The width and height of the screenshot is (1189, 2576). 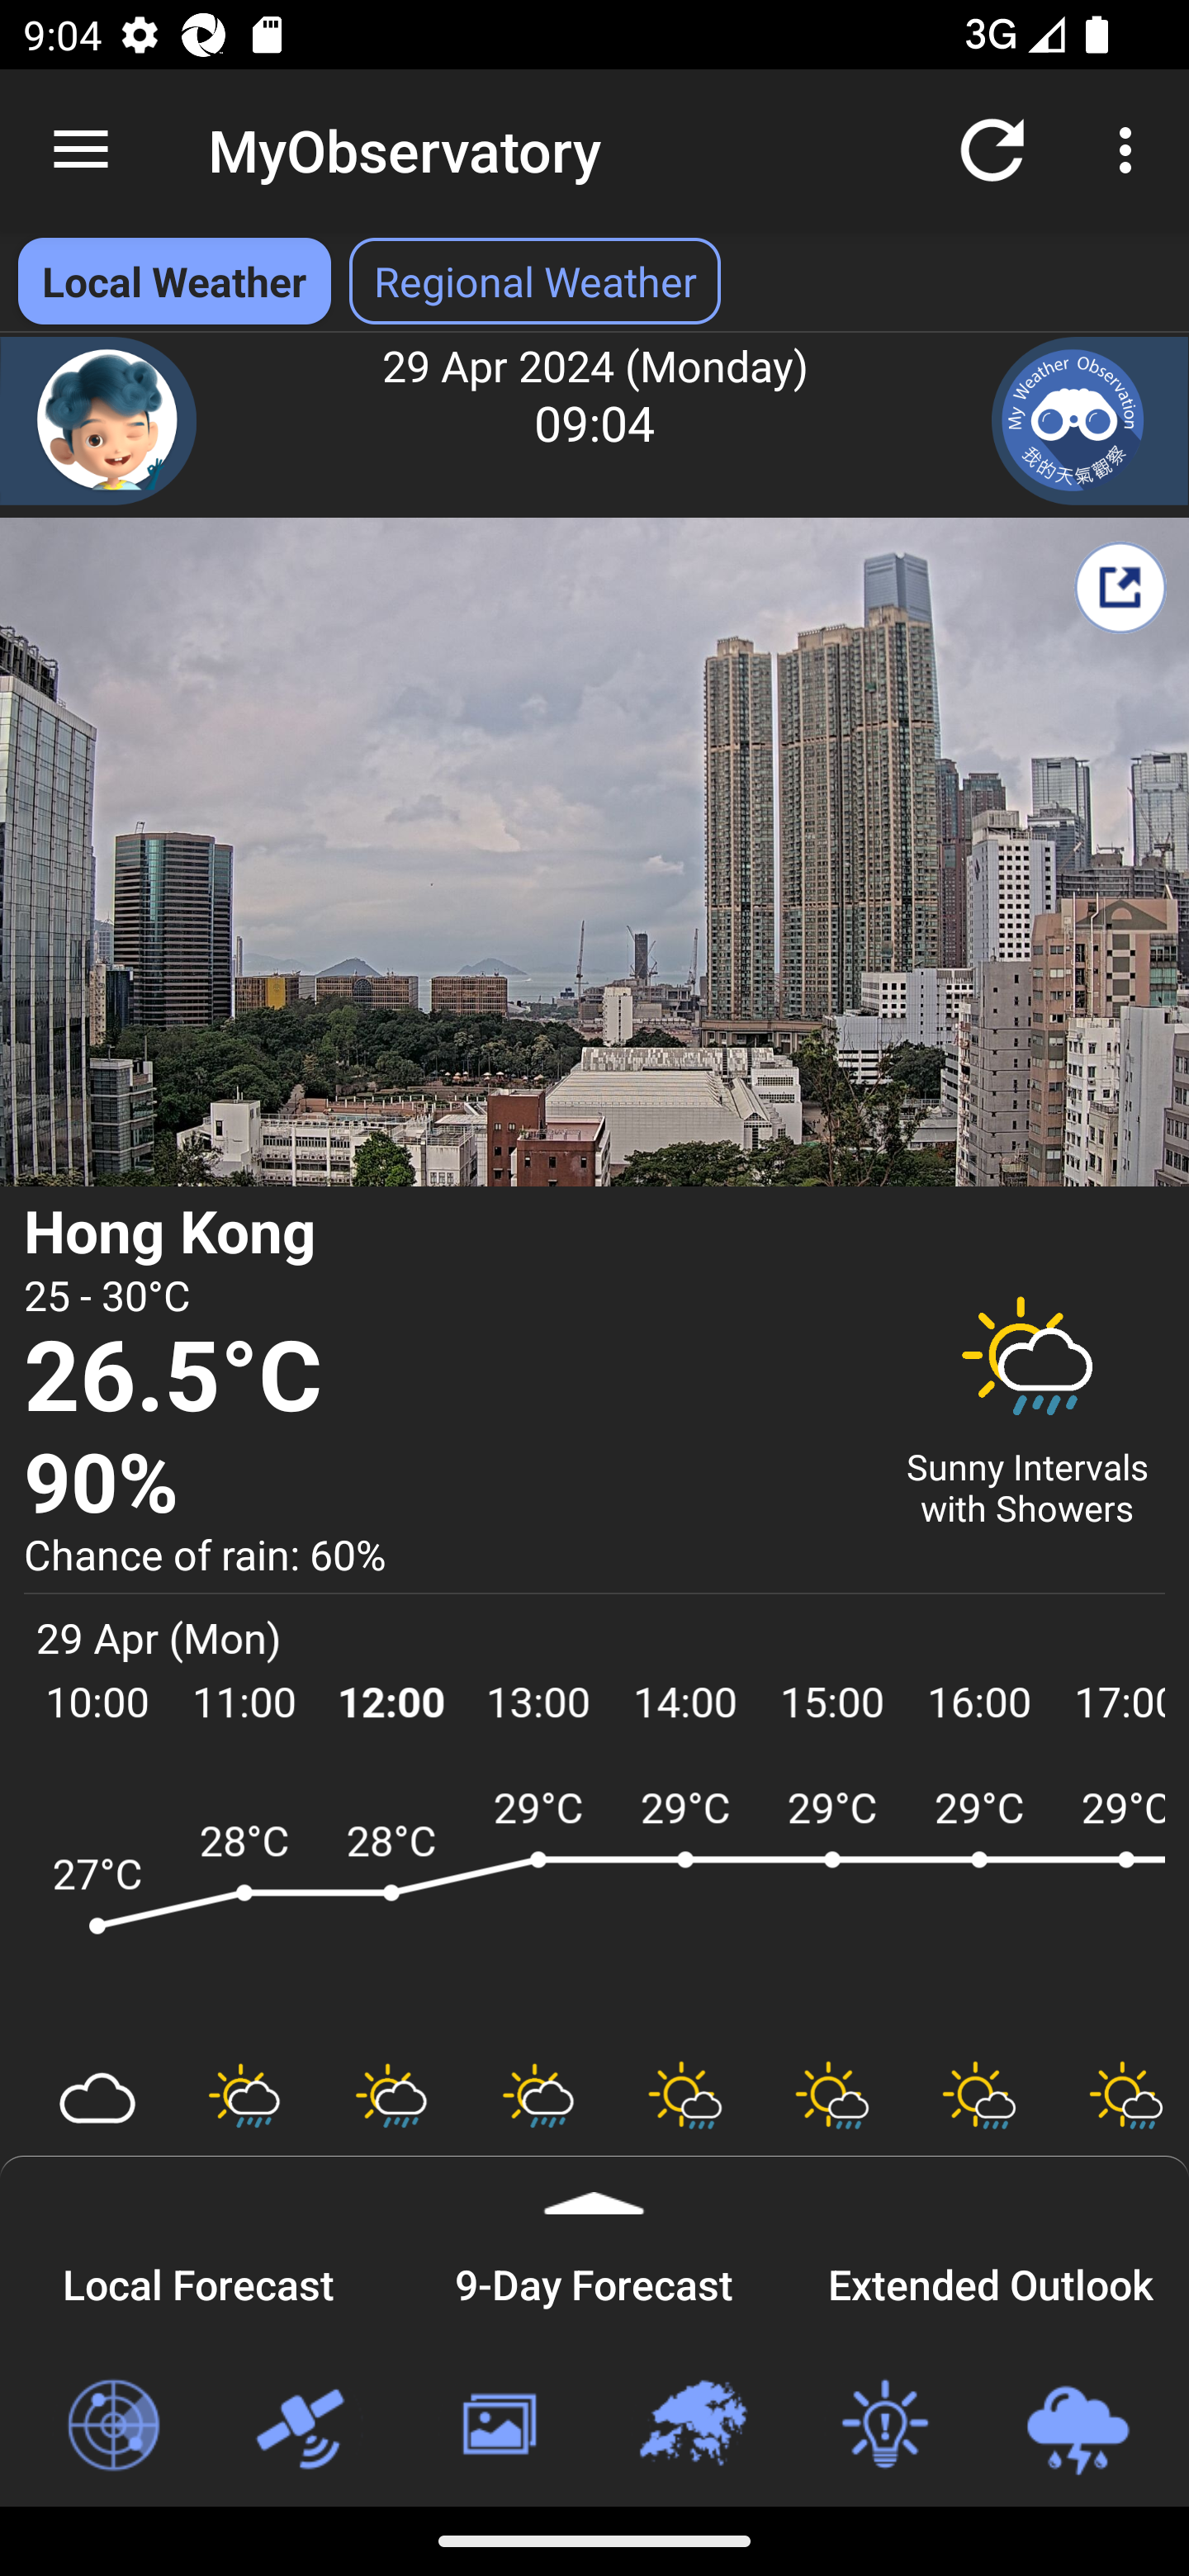 What do you see at coordinates (81, 150) in the screenshot?
I see `Navigate up` at bounding box center [81, 150].